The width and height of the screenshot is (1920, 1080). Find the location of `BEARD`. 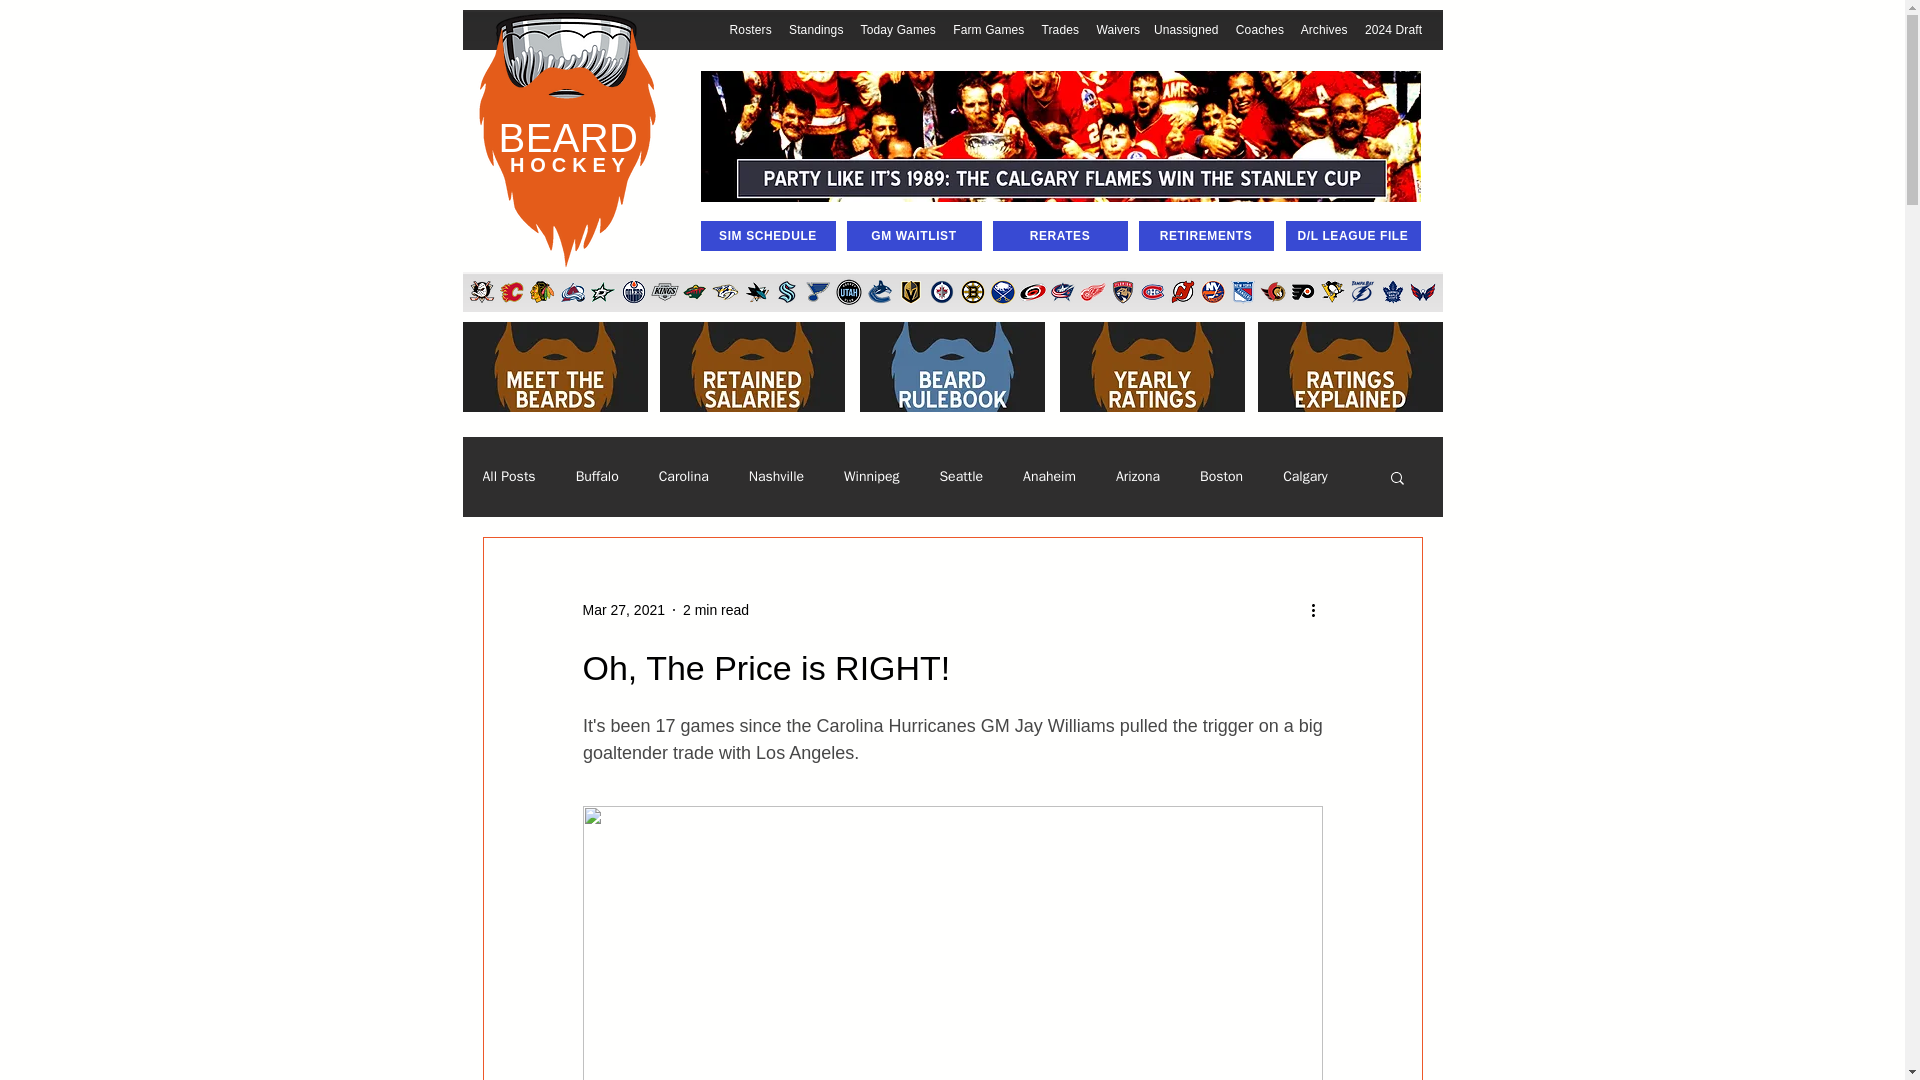

BEARD is located at coordinates (569, 137).